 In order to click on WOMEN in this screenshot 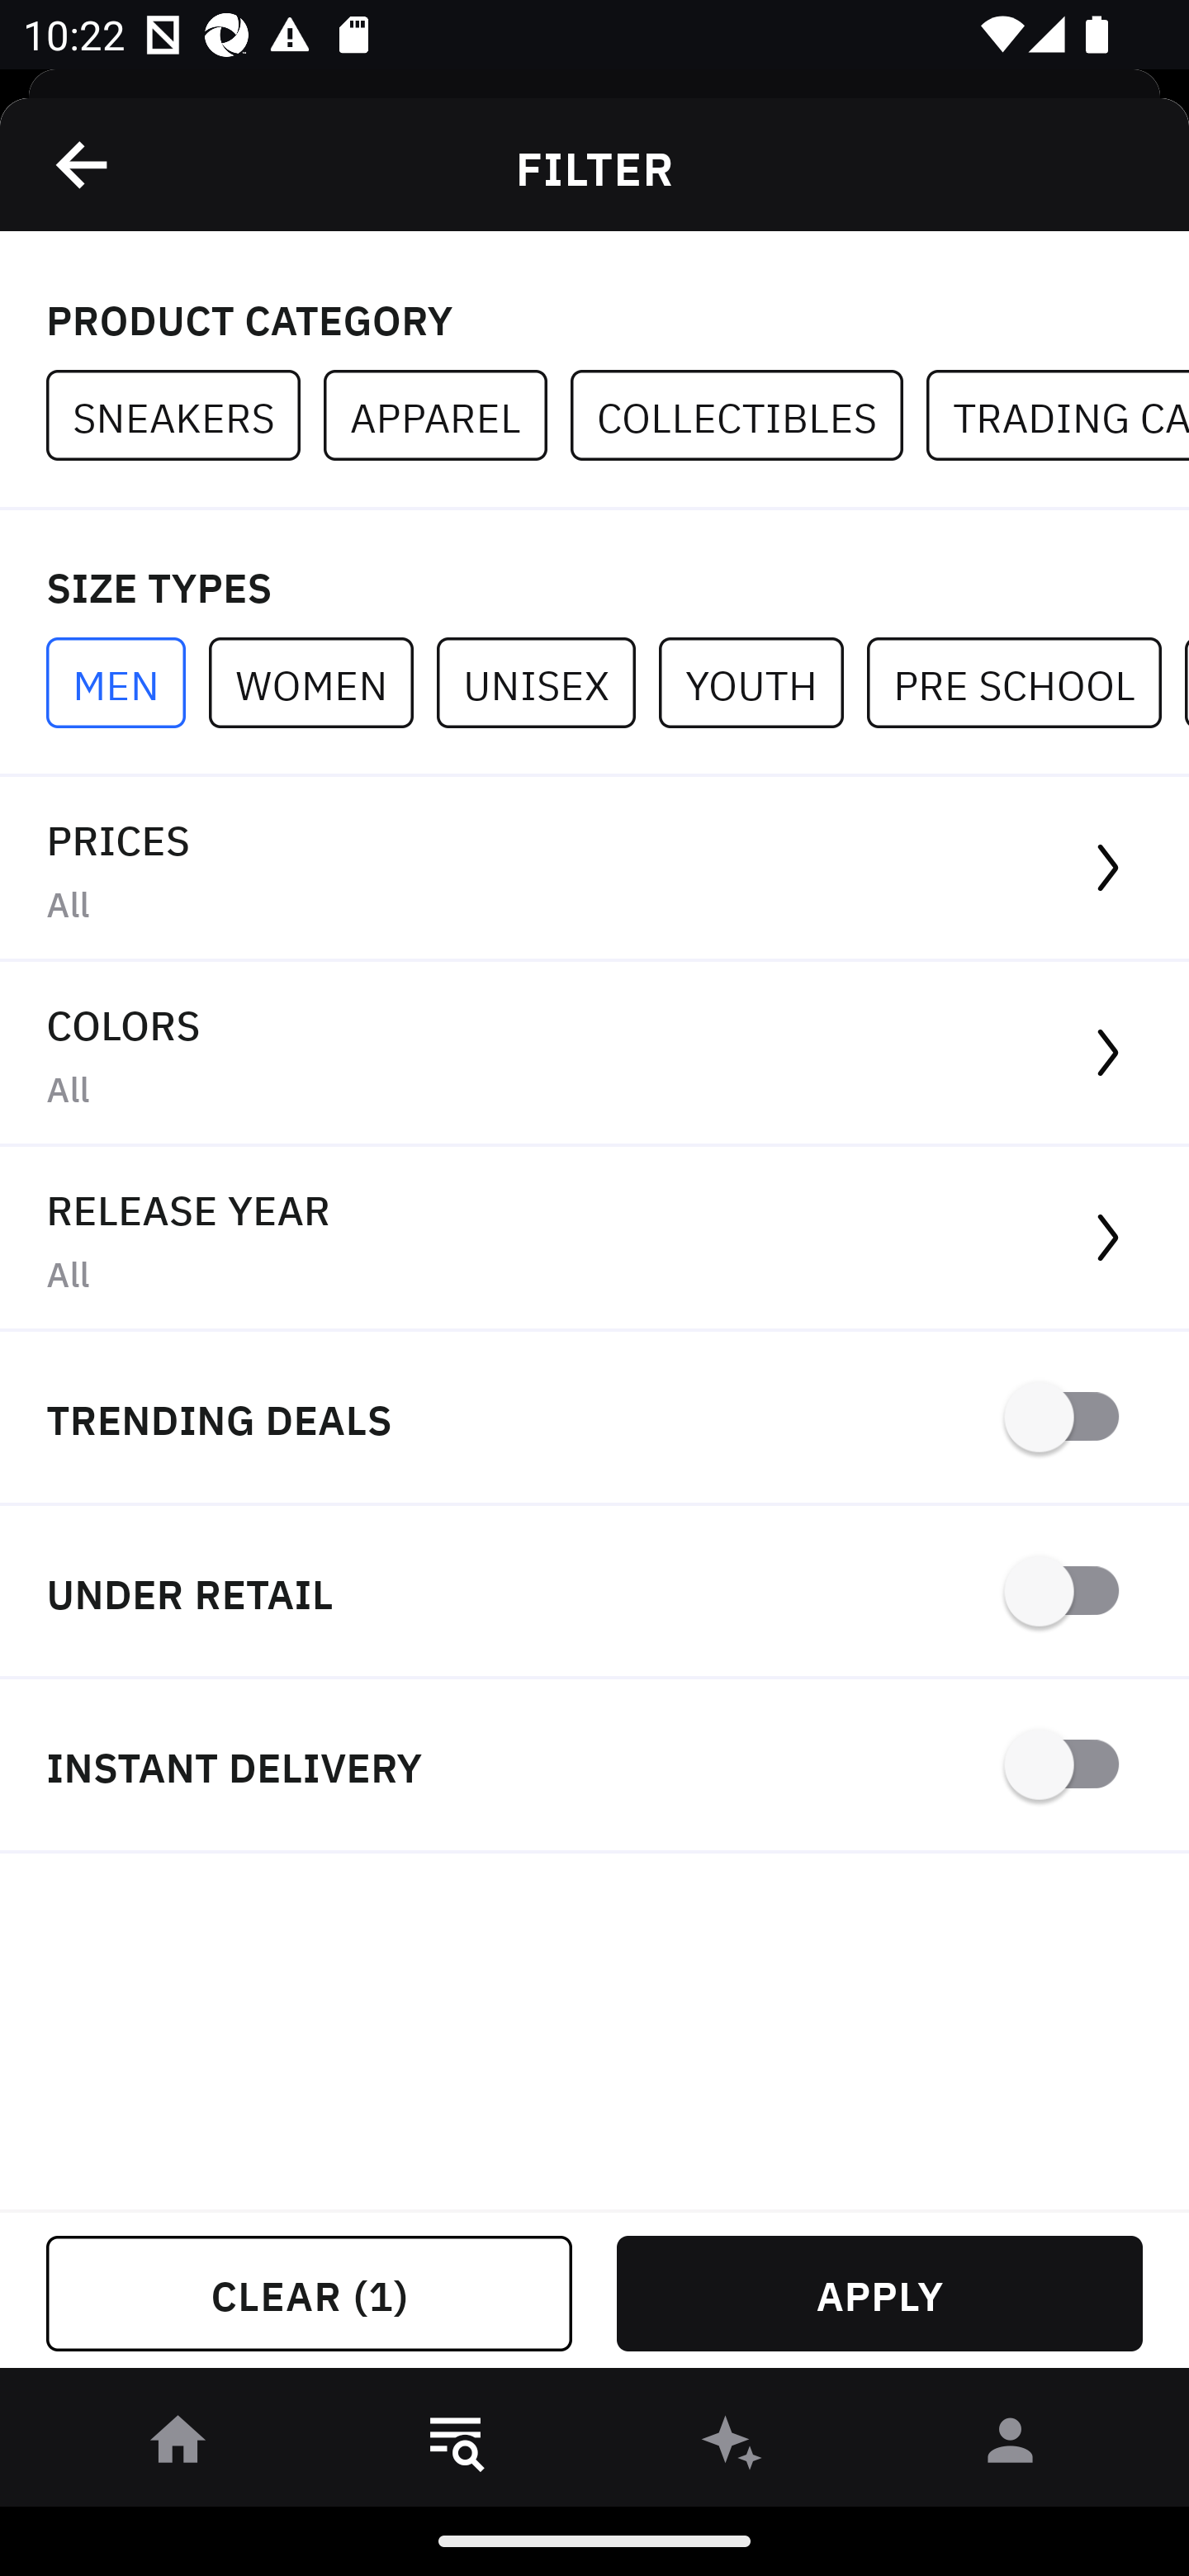, I will do `click(322, 682)`.